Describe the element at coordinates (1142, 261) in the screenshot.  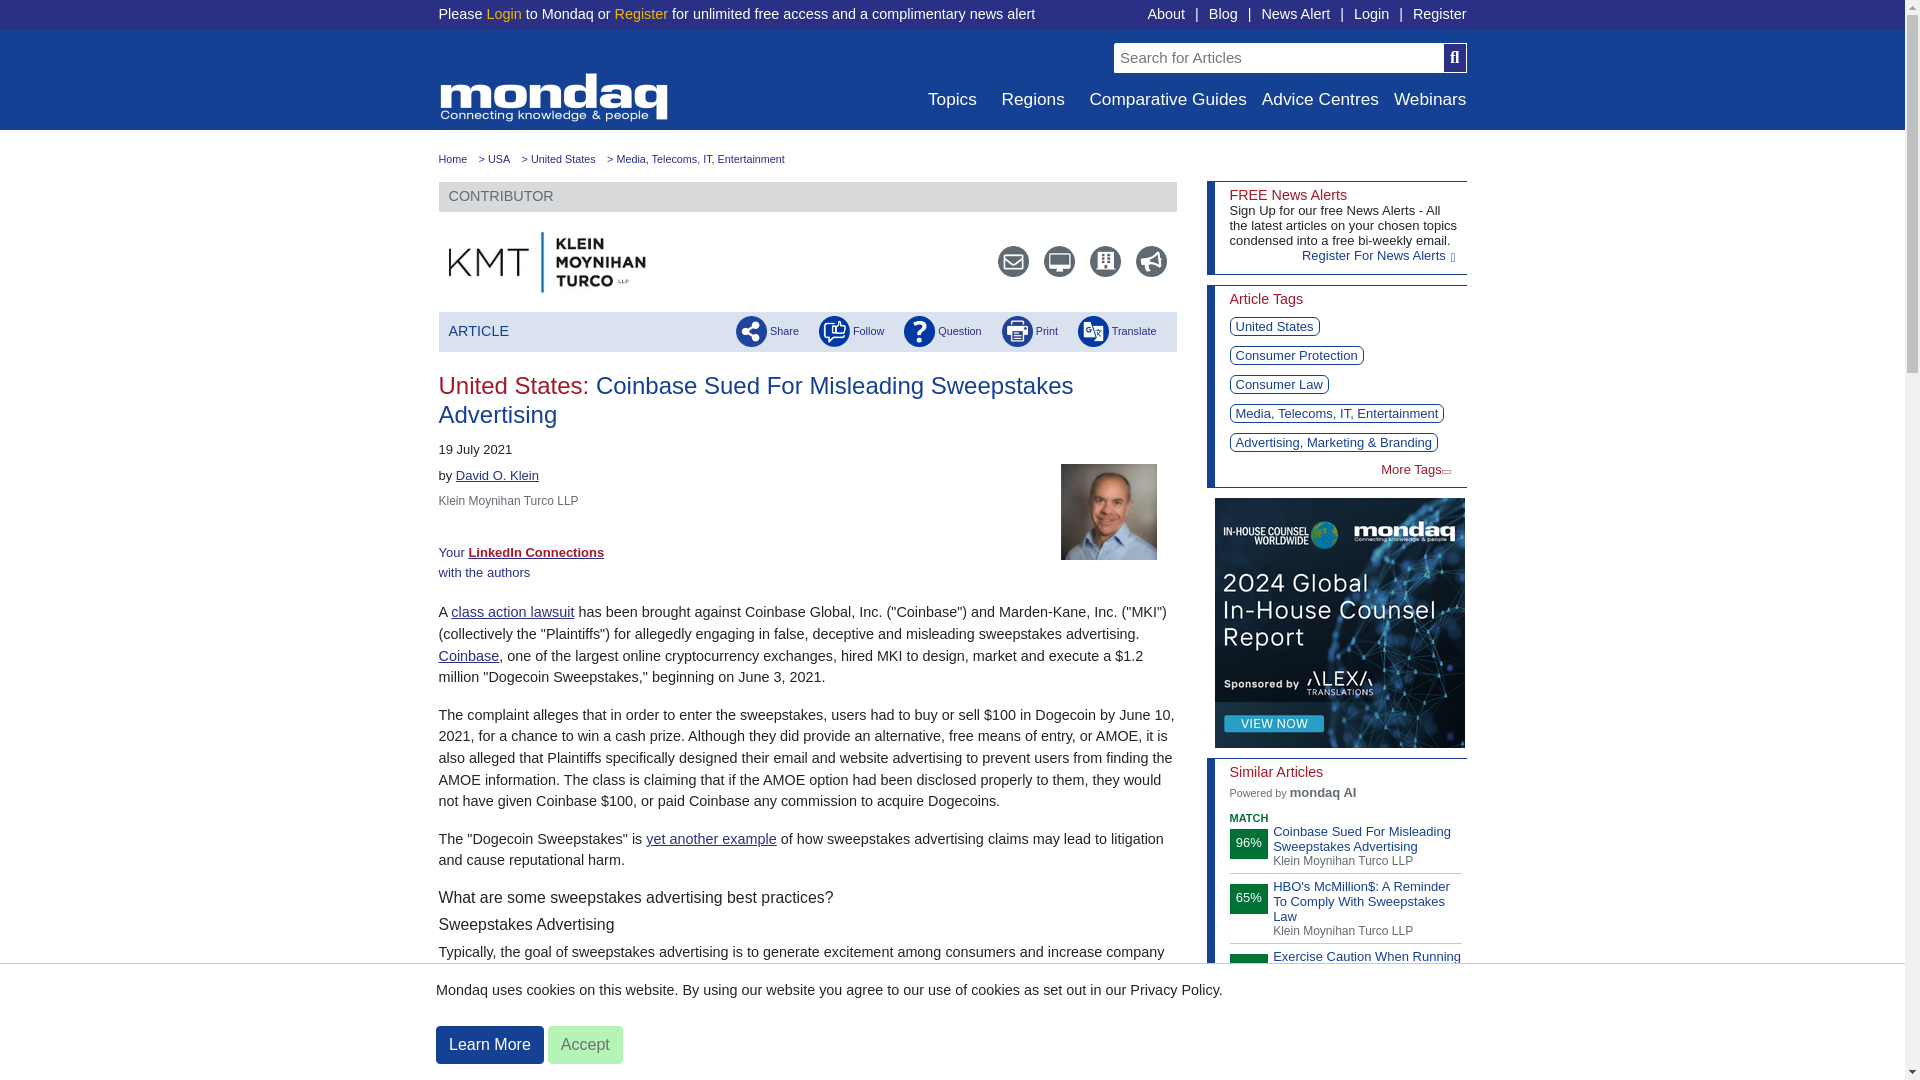
I see `News about Klein Moynihan Turco LLP ` at that location.